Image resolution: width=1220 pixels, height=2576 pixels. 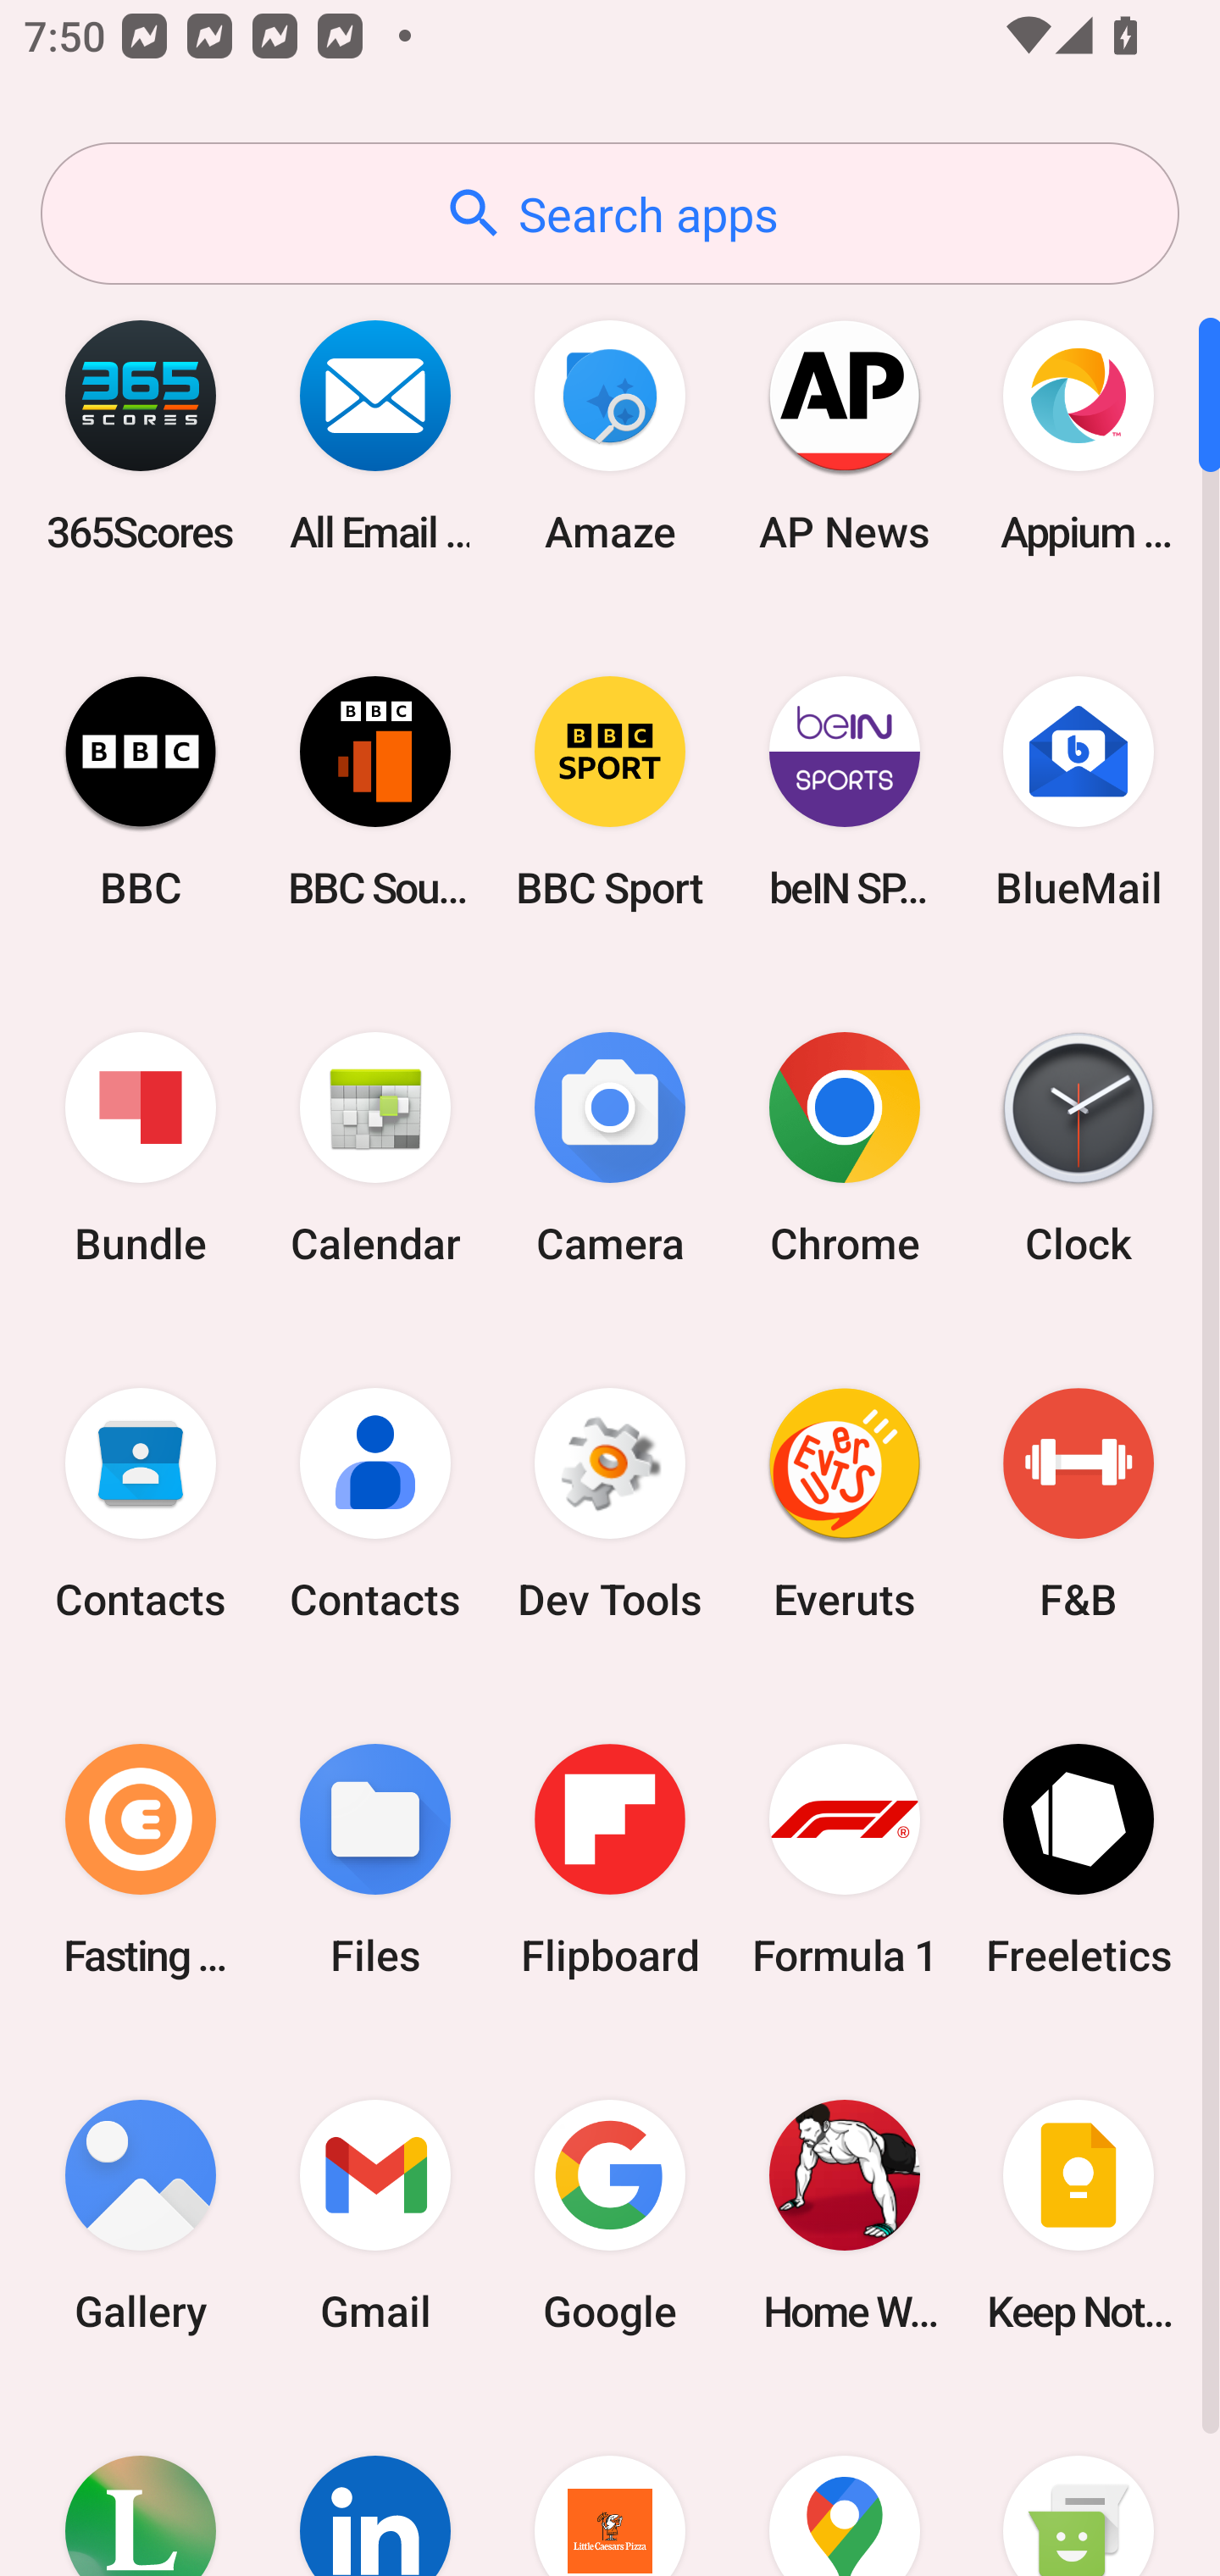 I want to click on Appium Settings, so click(x=1079, y=436).